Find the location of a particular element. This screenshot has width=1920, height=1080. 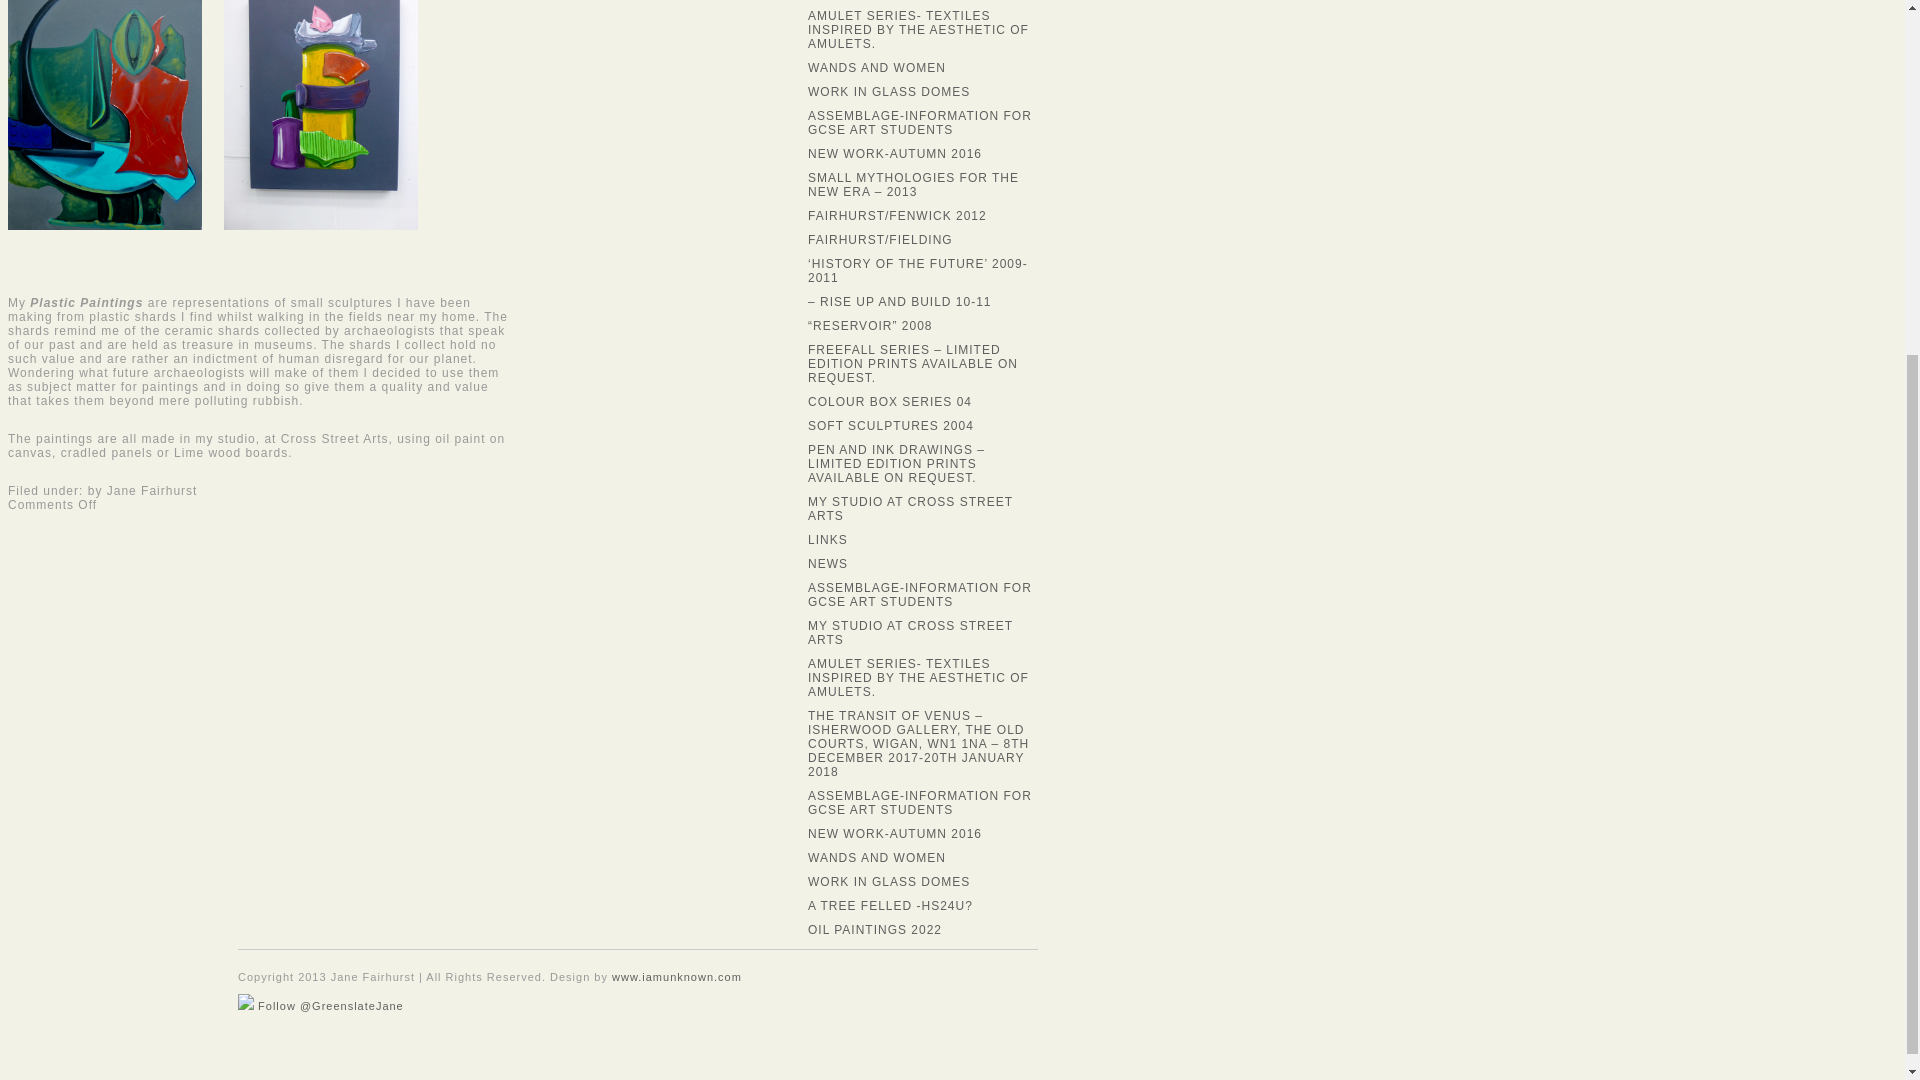

COLOUR BOX SERIES 04 is located at coordinates (890, 402).